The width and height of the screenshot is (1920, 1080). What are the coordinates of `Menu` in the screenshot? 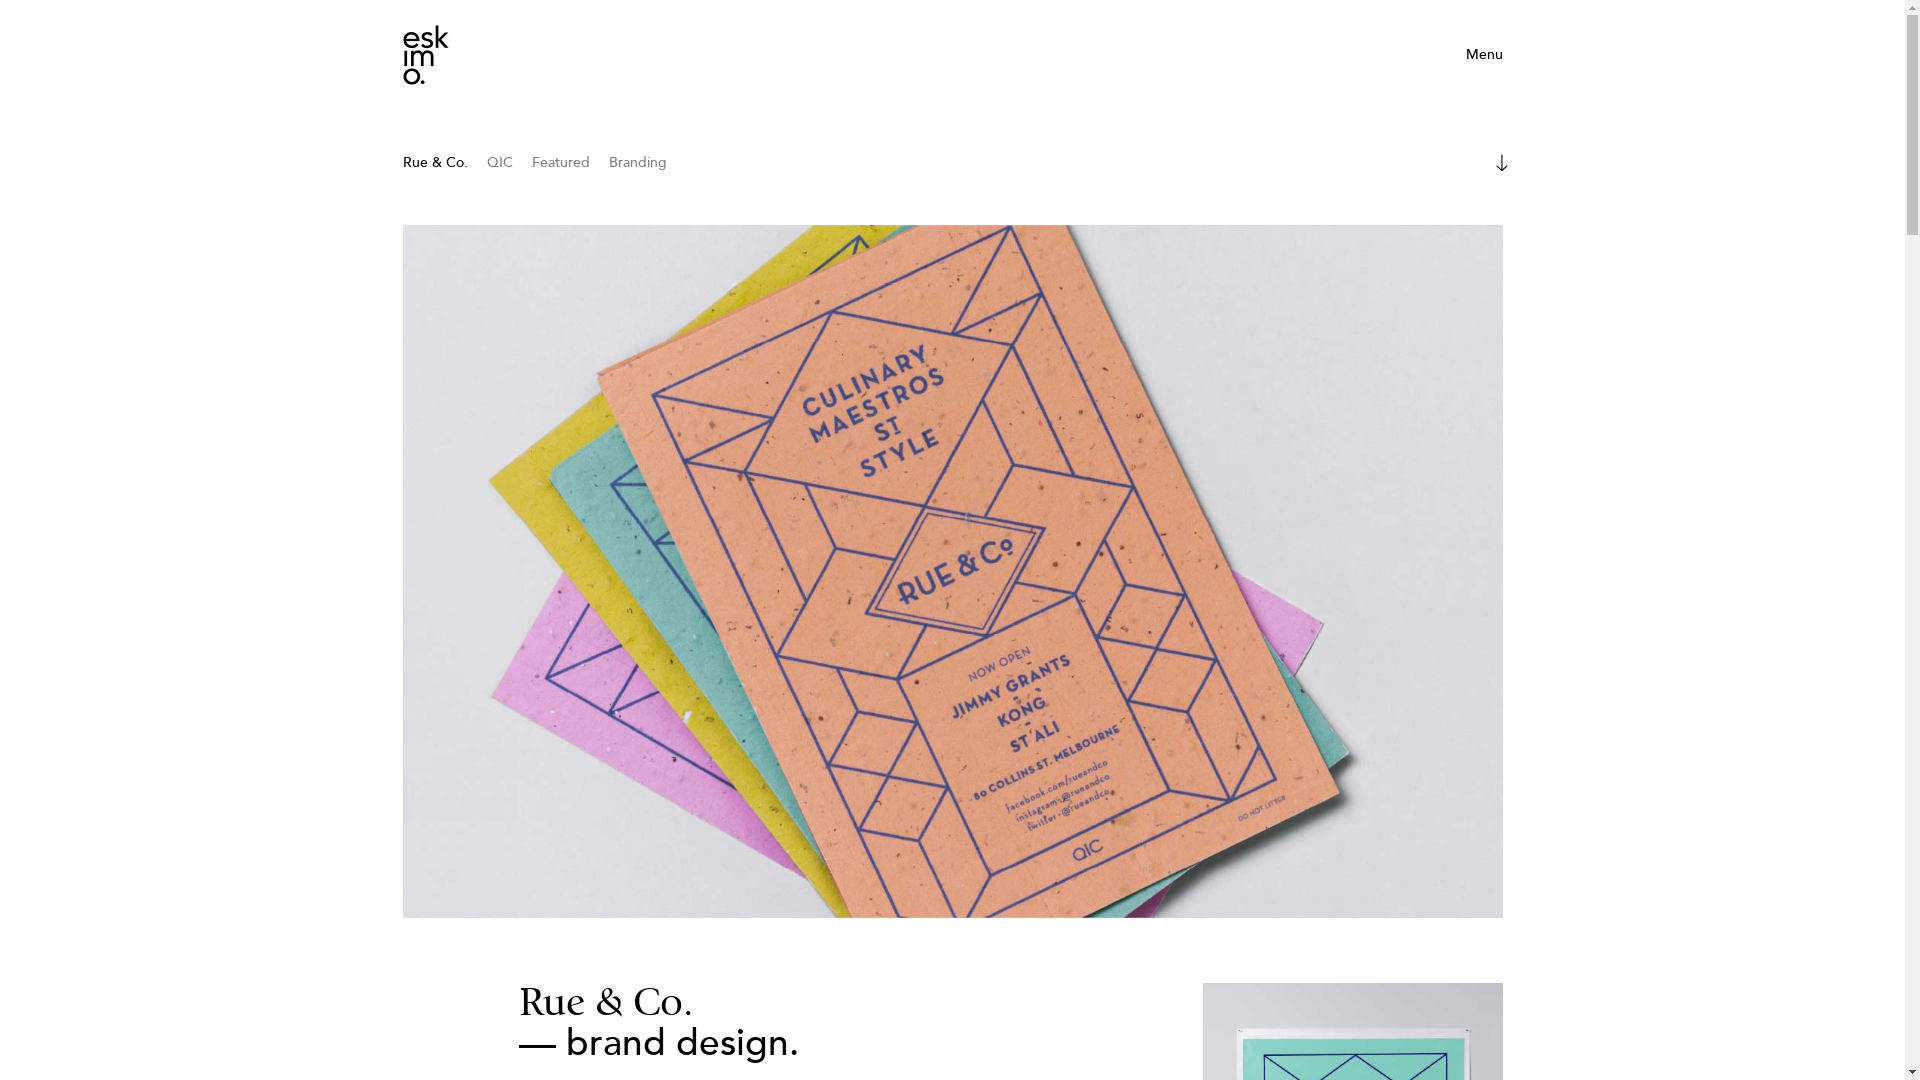 It's located at (1484, 49).